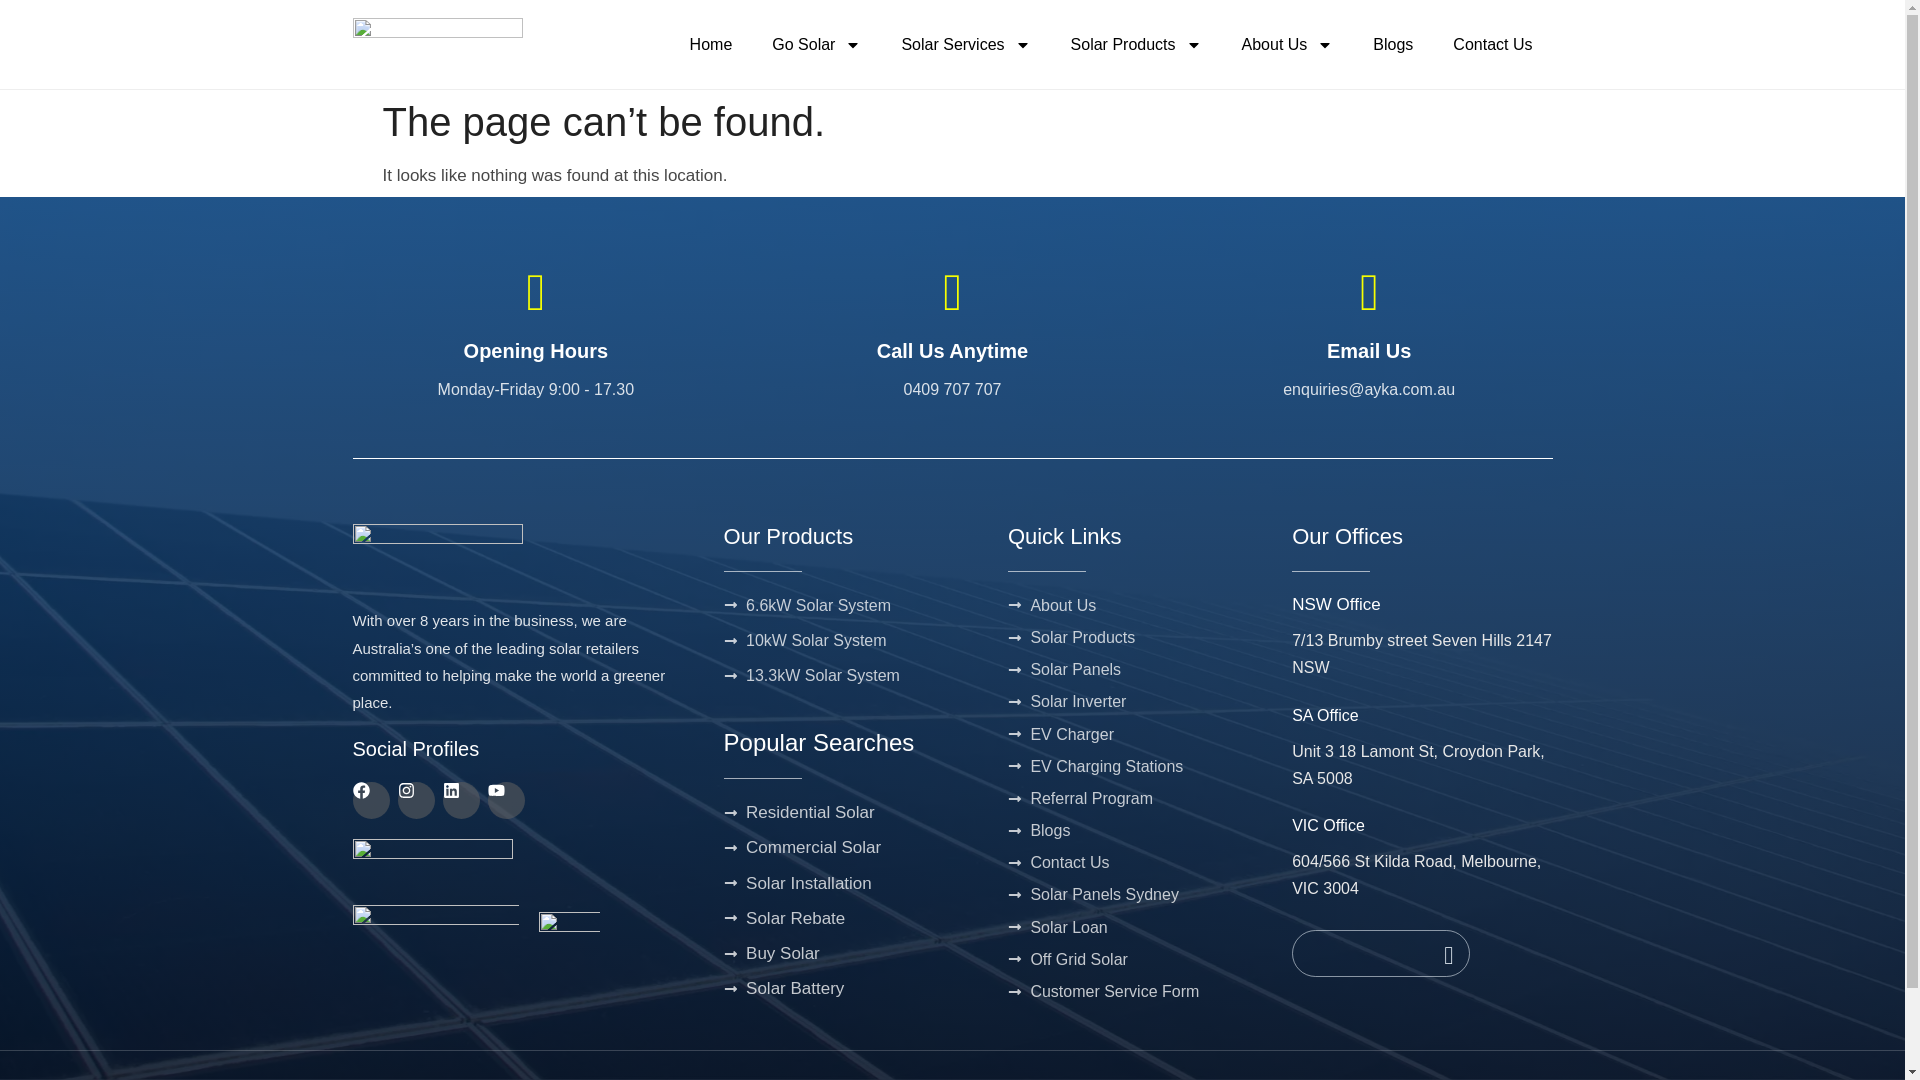 The image size is (1920, 1080). What do you see at coordinates (816, 44) in the screenshot?
I see `Go Solar` at bounding box center [816, 44].